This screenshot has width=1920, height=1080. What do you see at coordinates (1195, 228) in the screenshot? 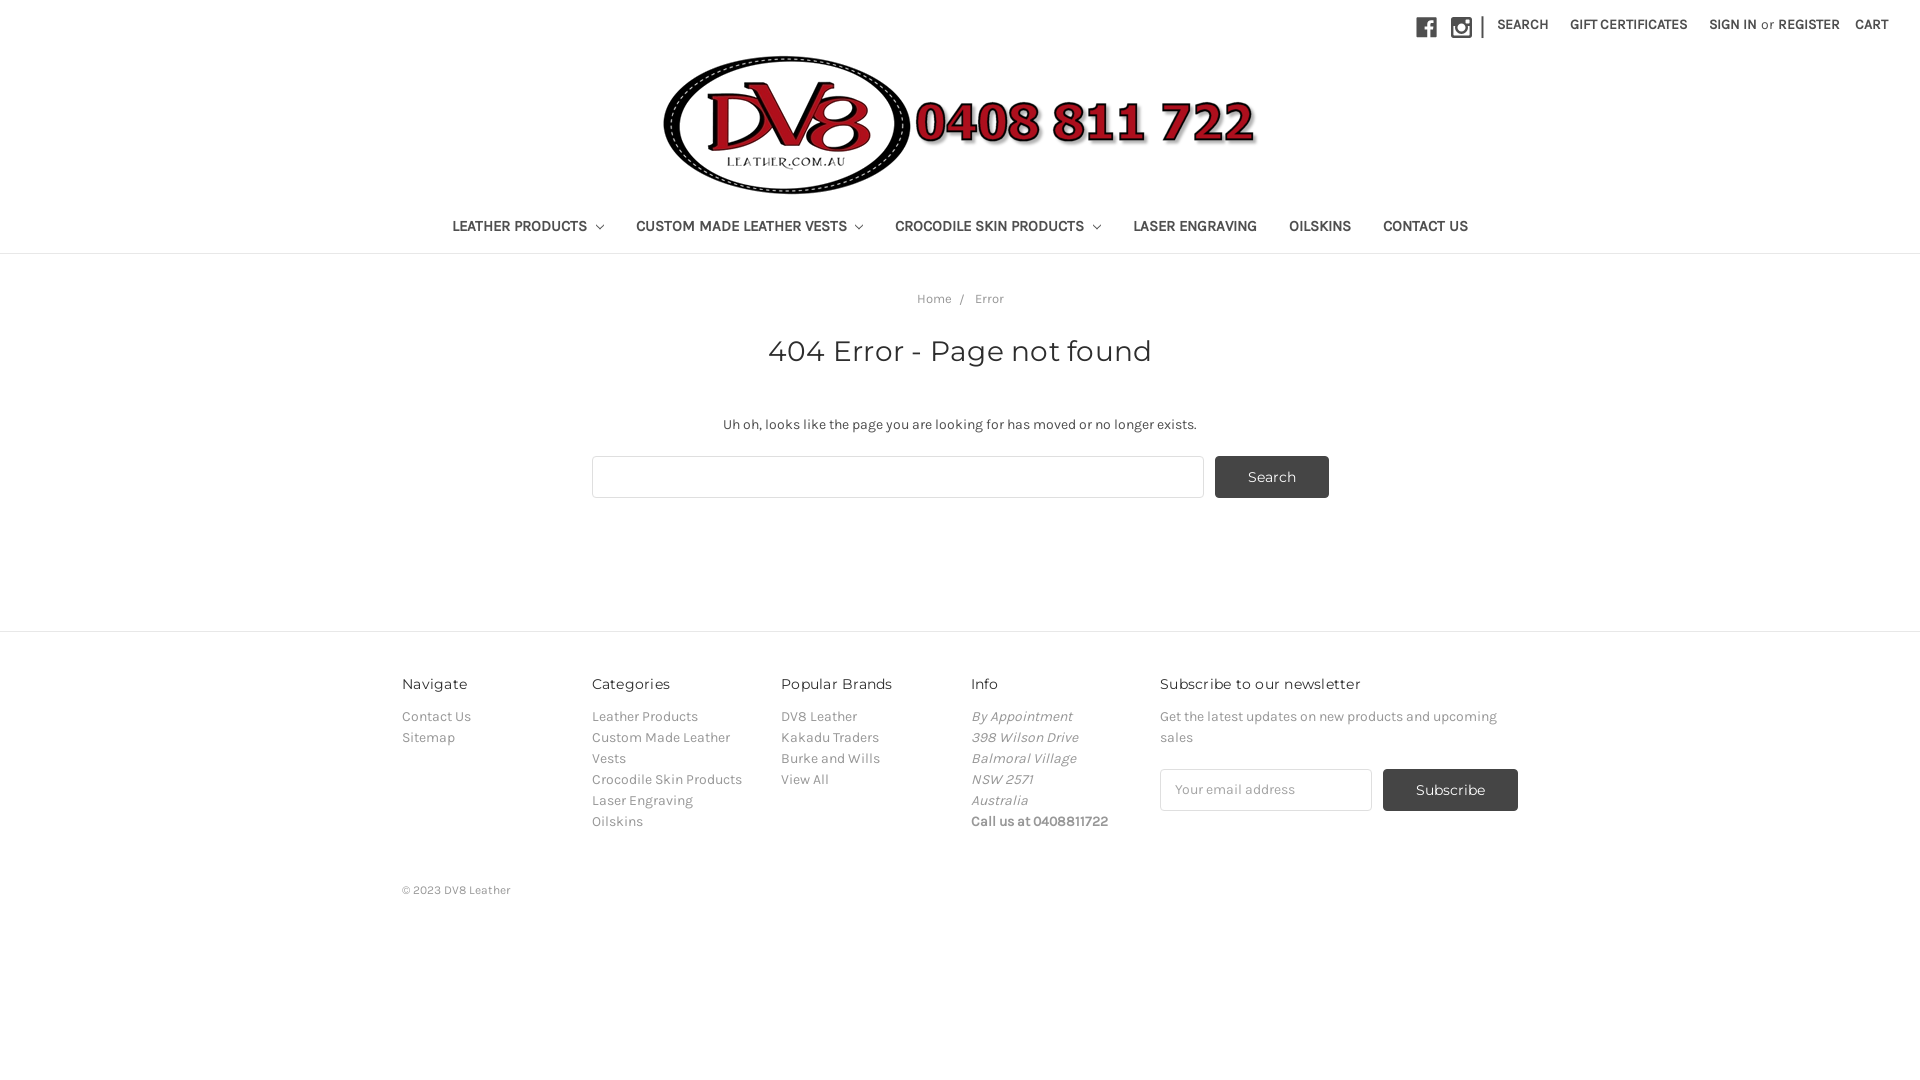
I see `LASER ENGRAVING` at bounding box center [1195, 228].